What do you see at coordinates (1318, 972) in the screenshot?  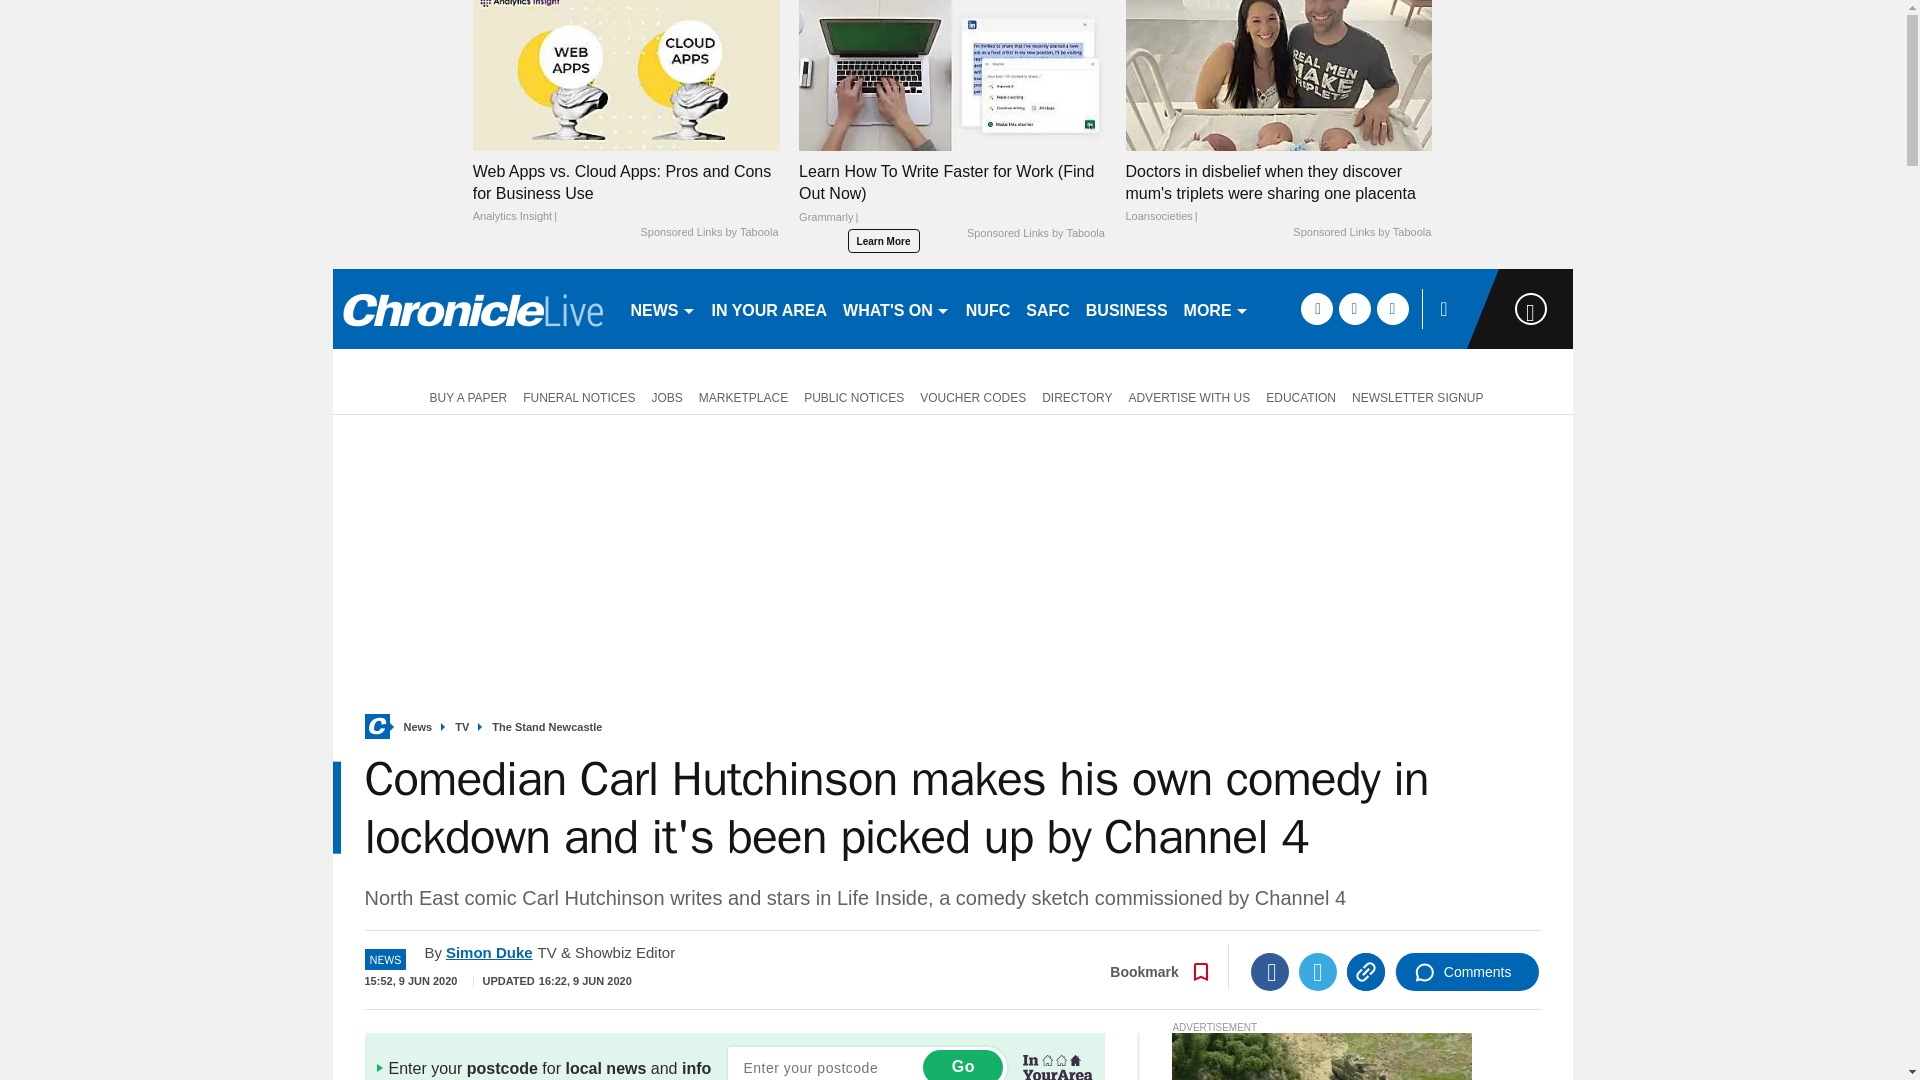 I see `Twitter` at bounding box center [1318, 972].